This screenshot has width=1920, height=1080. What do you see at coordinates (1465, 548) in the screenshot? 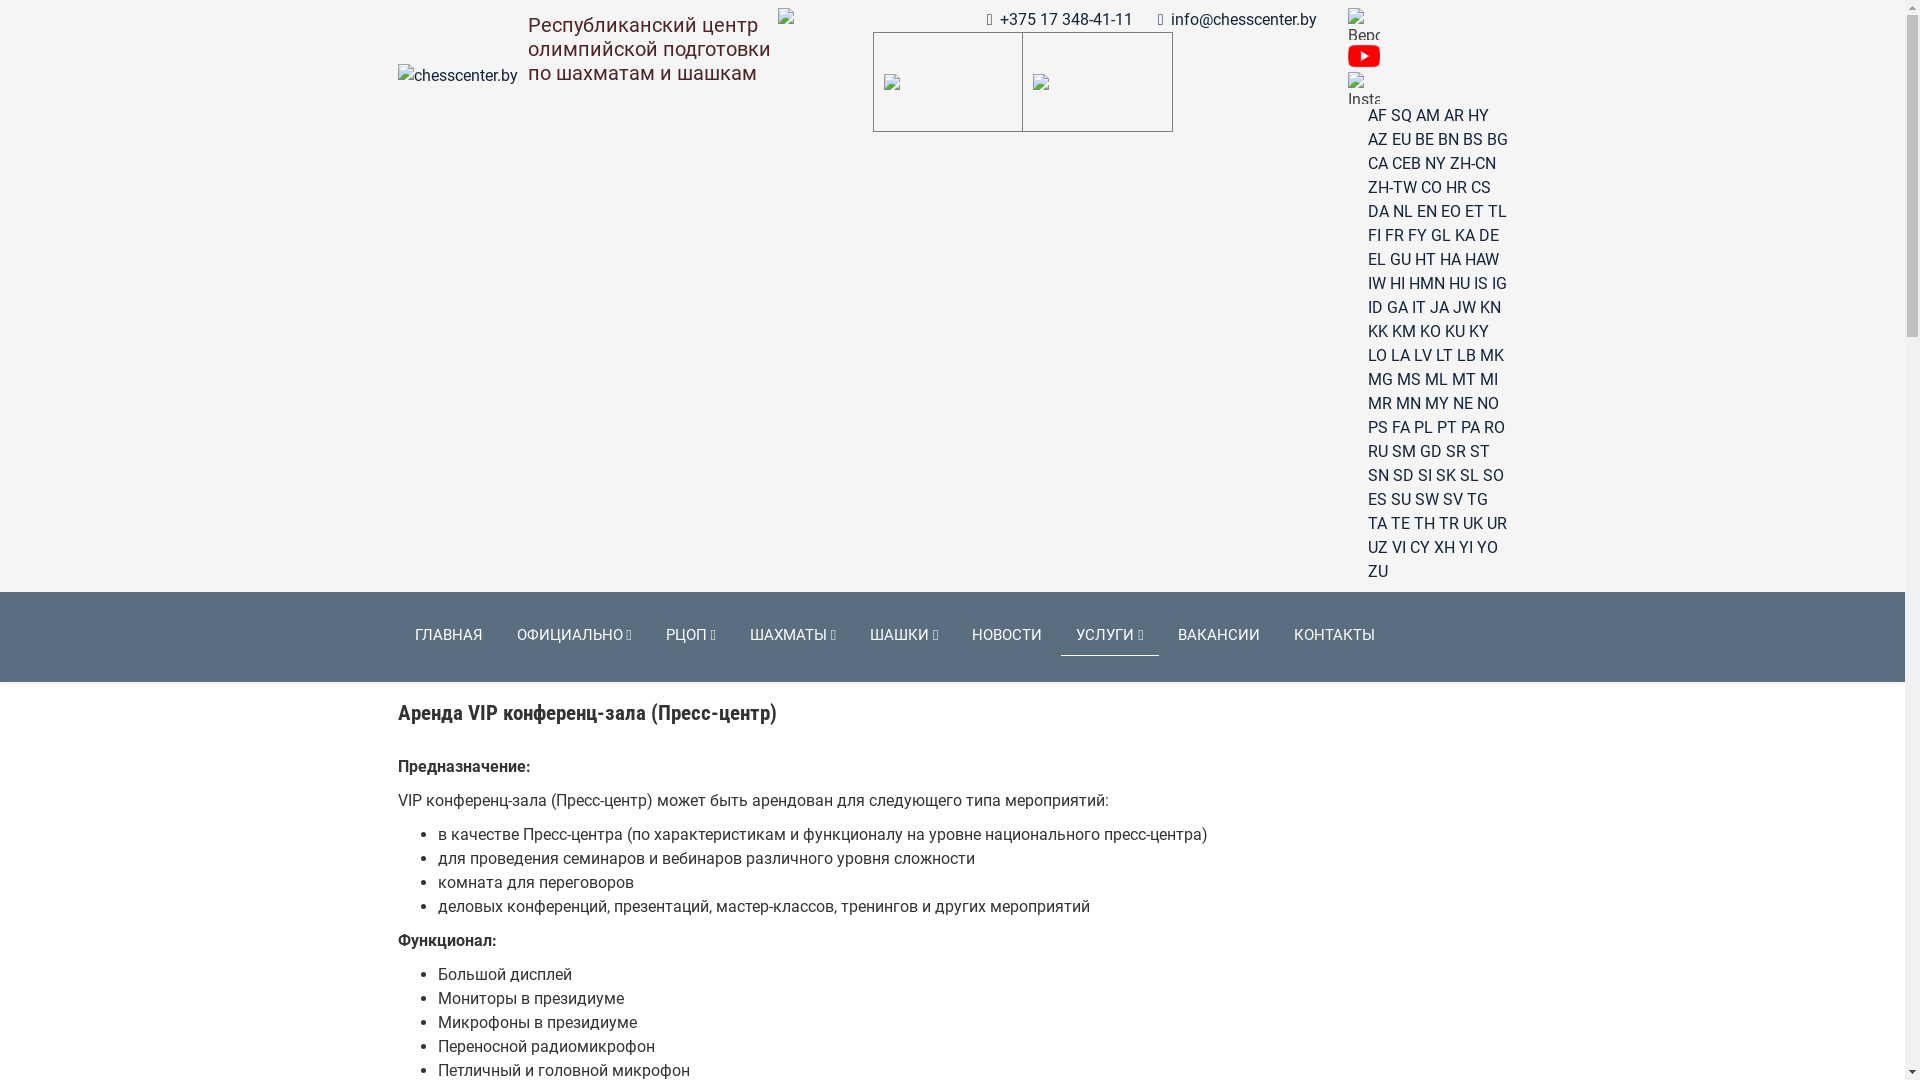
I see `YI` at bounding box center [1465, 548].